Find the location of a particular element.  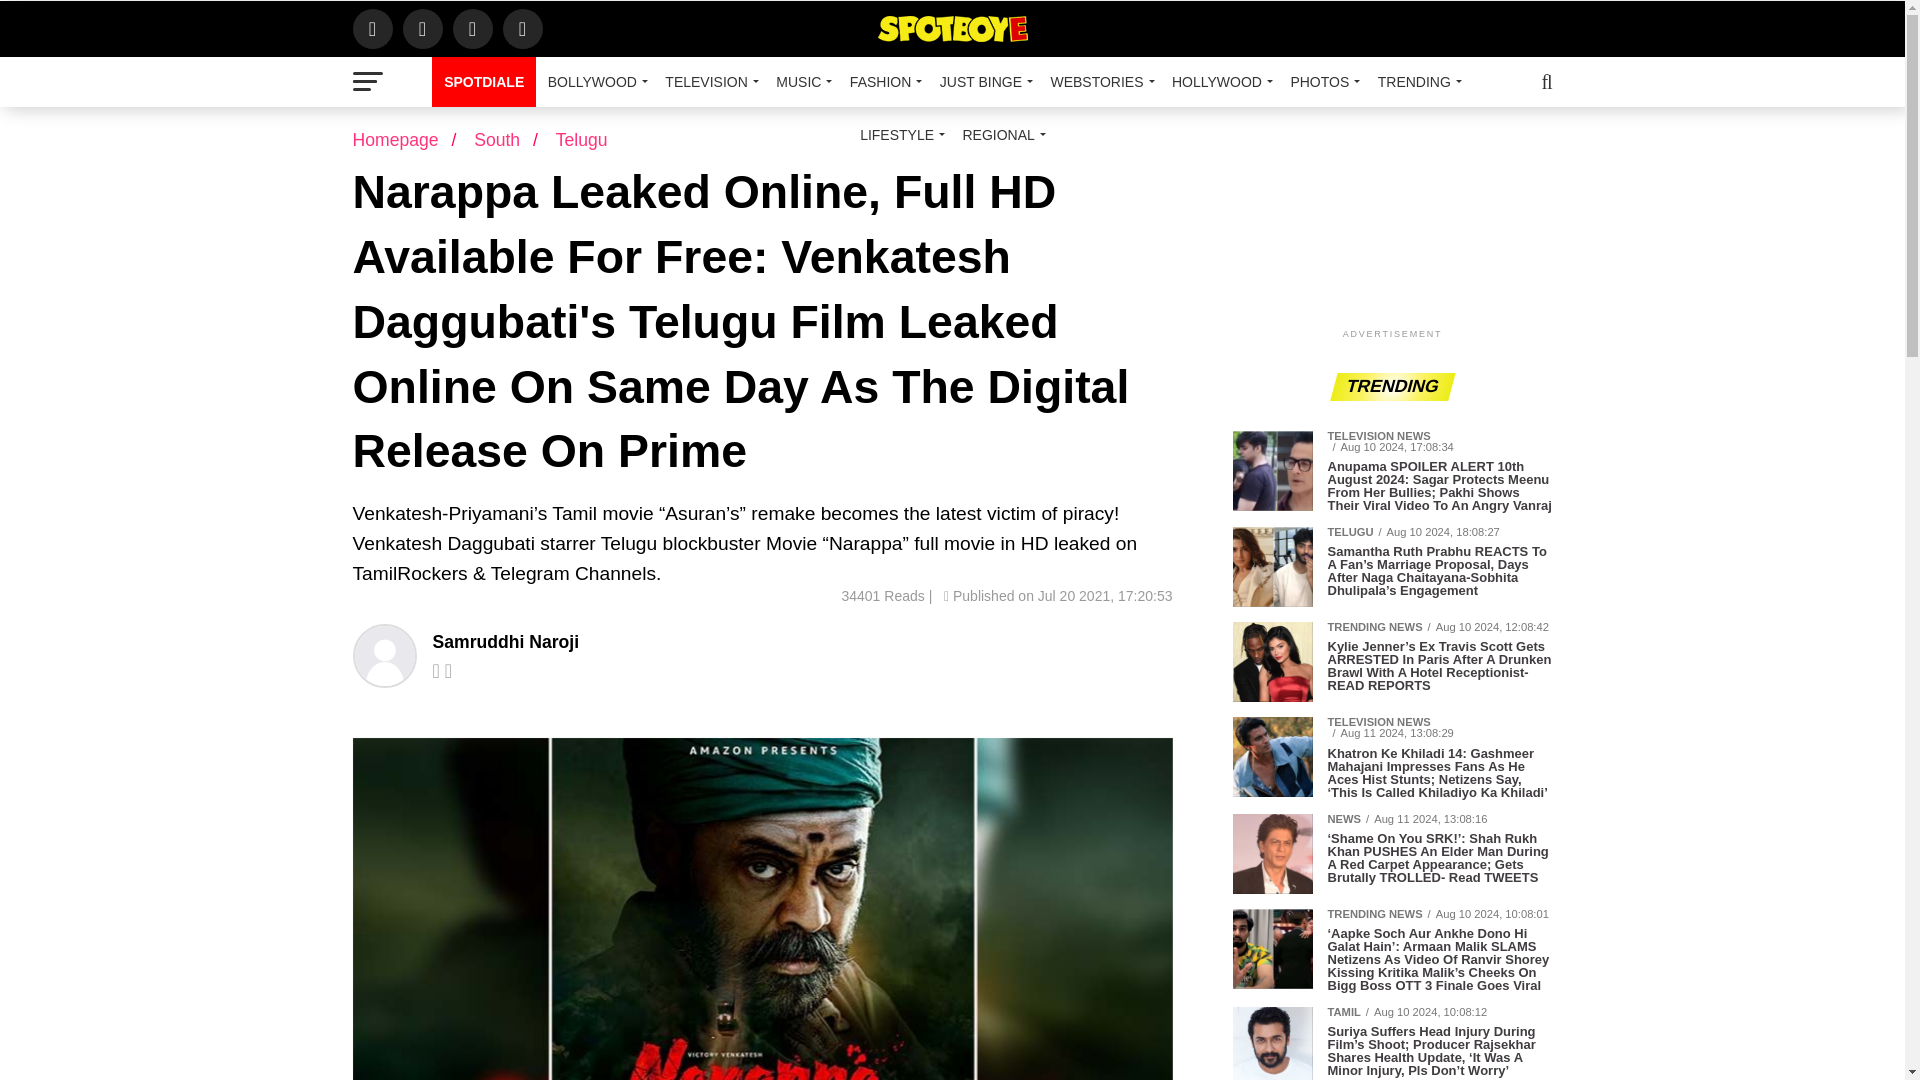

HOLLYWOOD is located at coordinates (1218, 82).